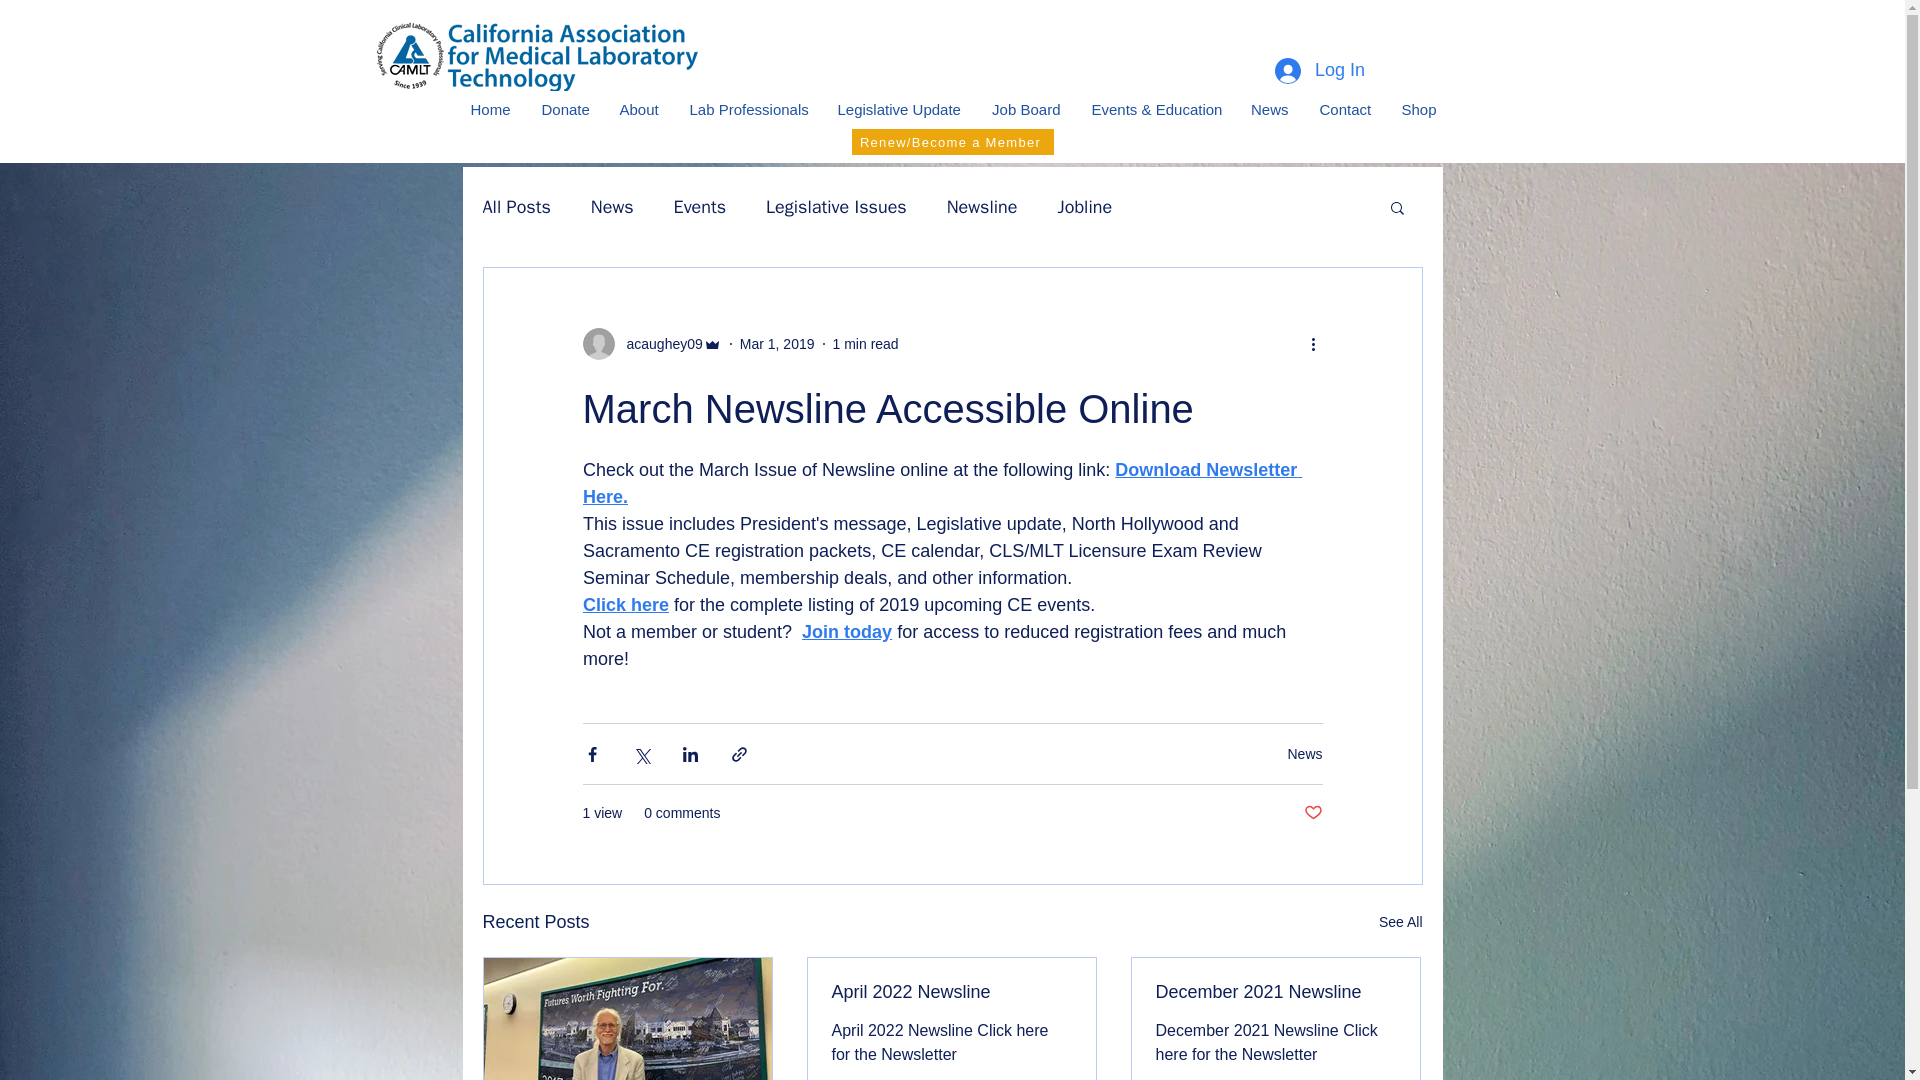 The image size is (1920, 1080). I want to click on News, so click(1268, 110).